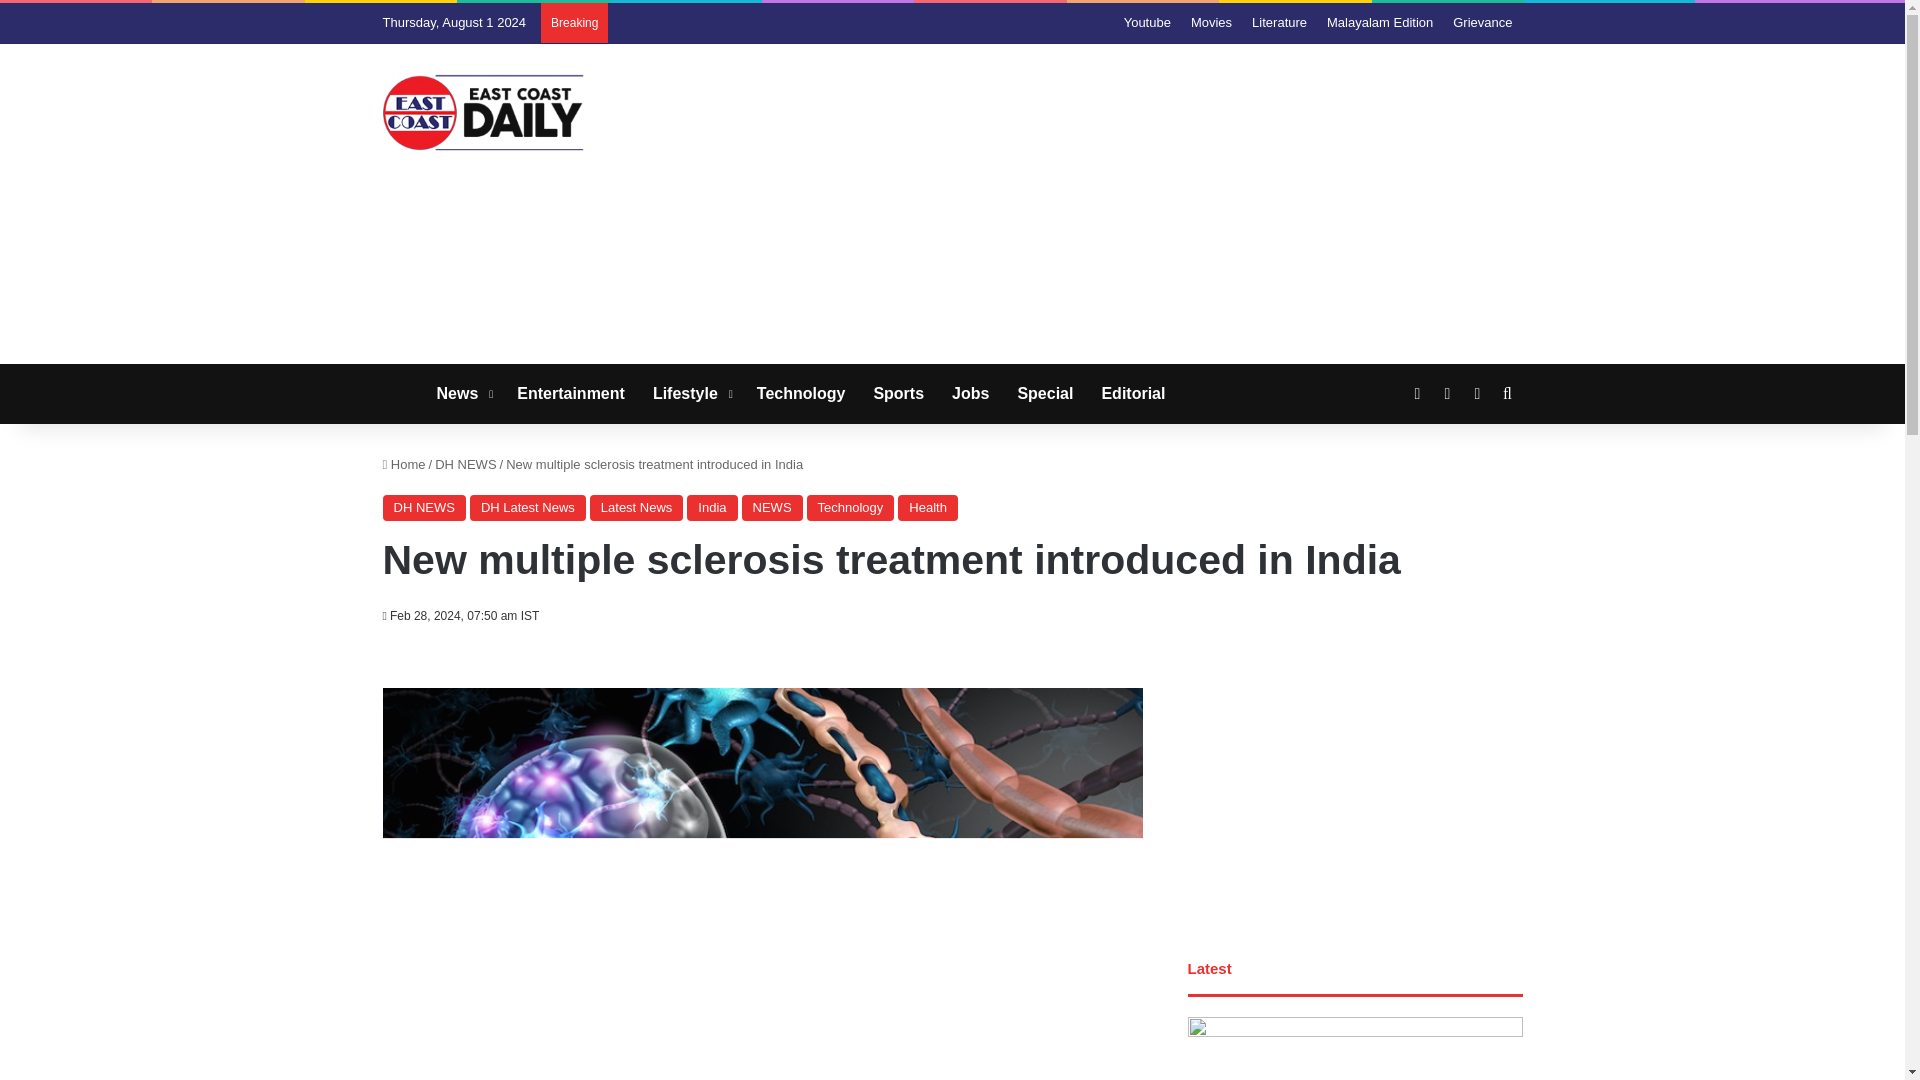 The height and width of the screenshot is (1080, 1920). I want to click on Grievance, so click(1482, 23).